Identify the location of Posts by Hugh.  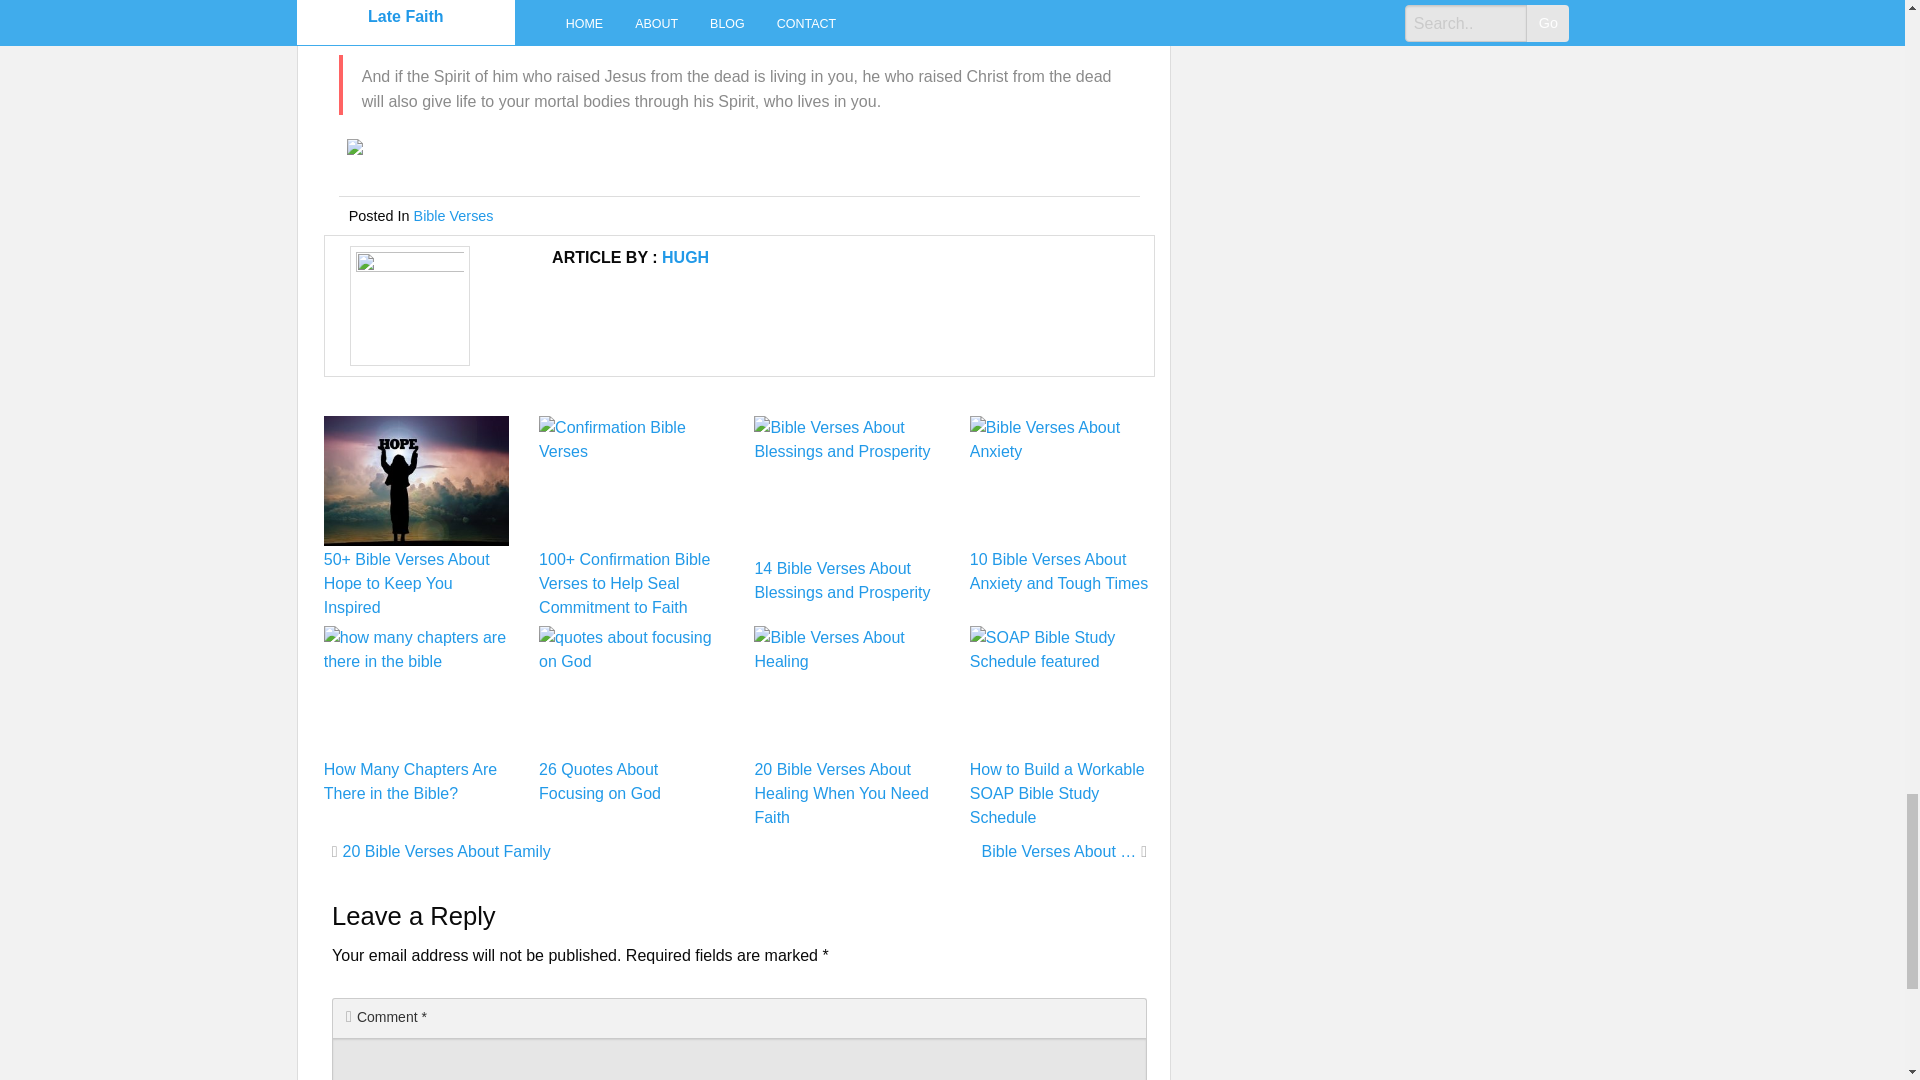
(685, 257).